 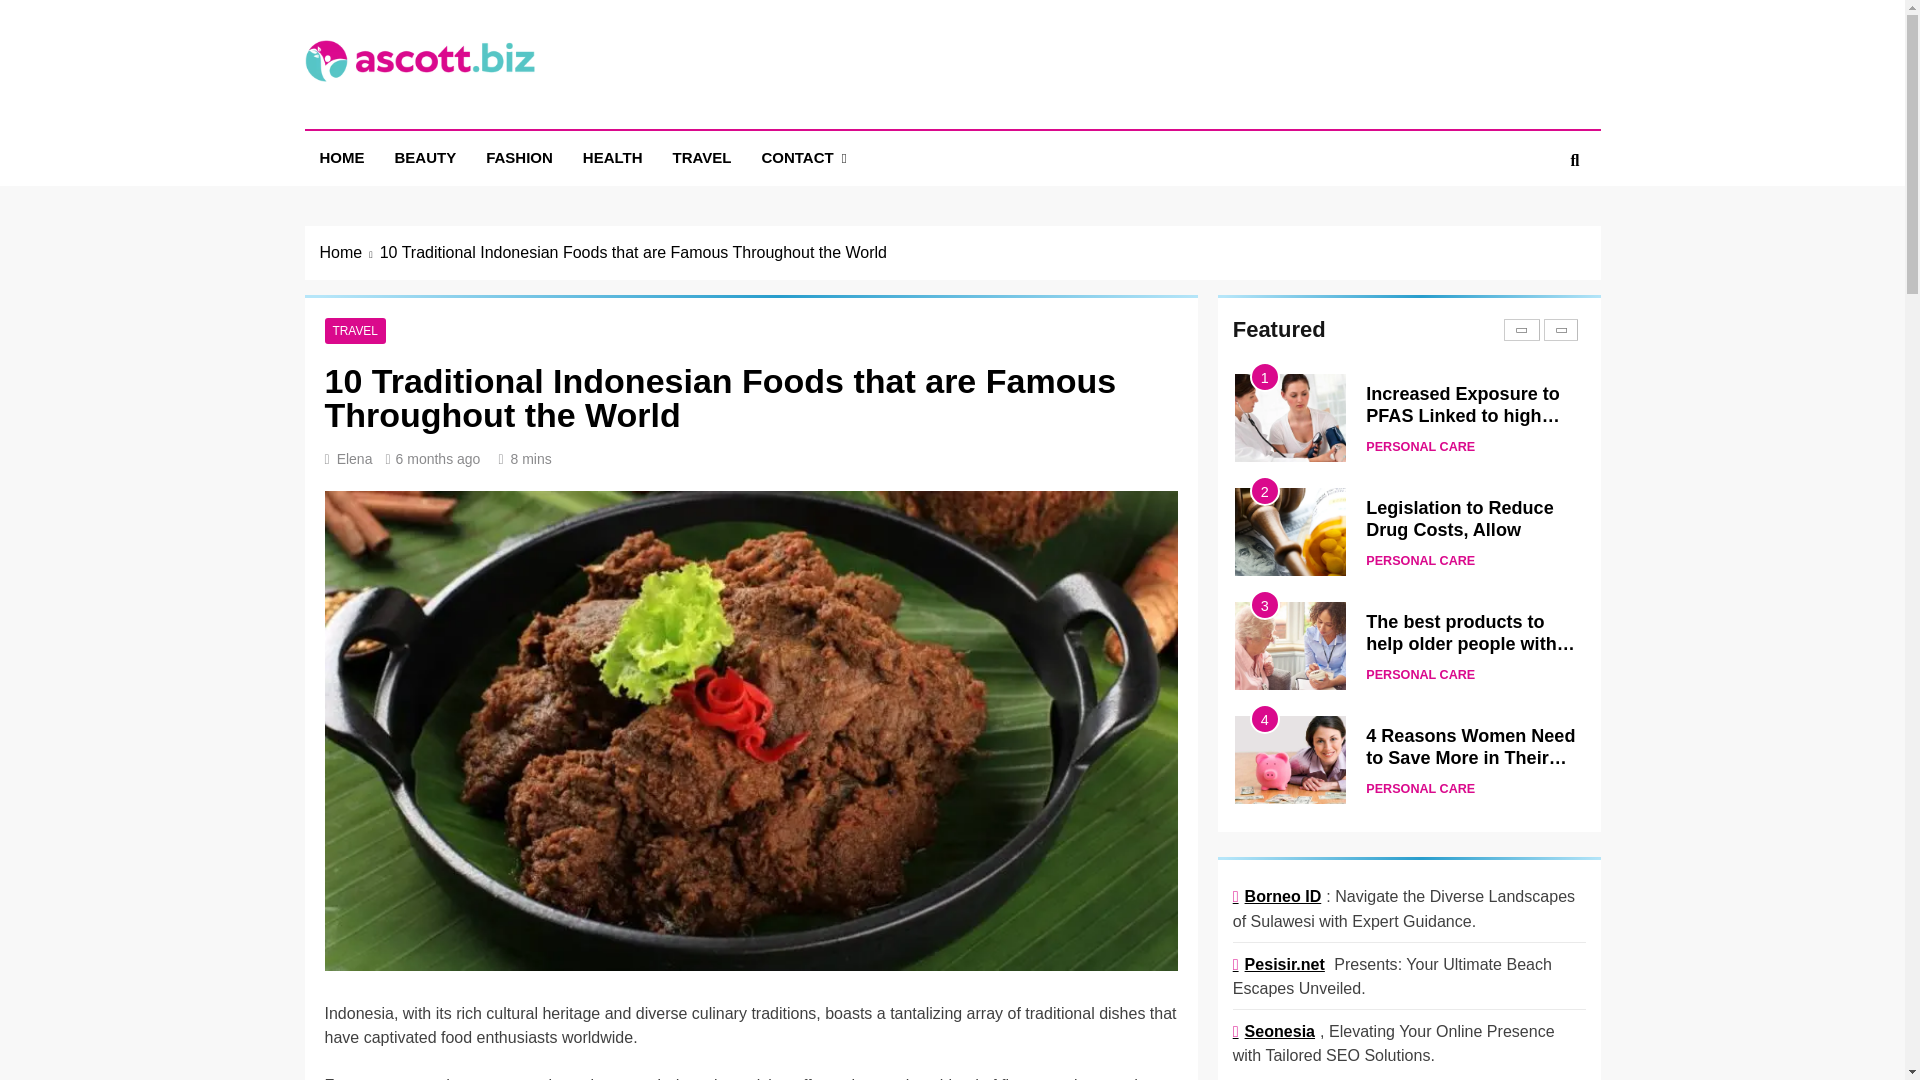 I want to click on FASHION, so click(x=519, y=157).